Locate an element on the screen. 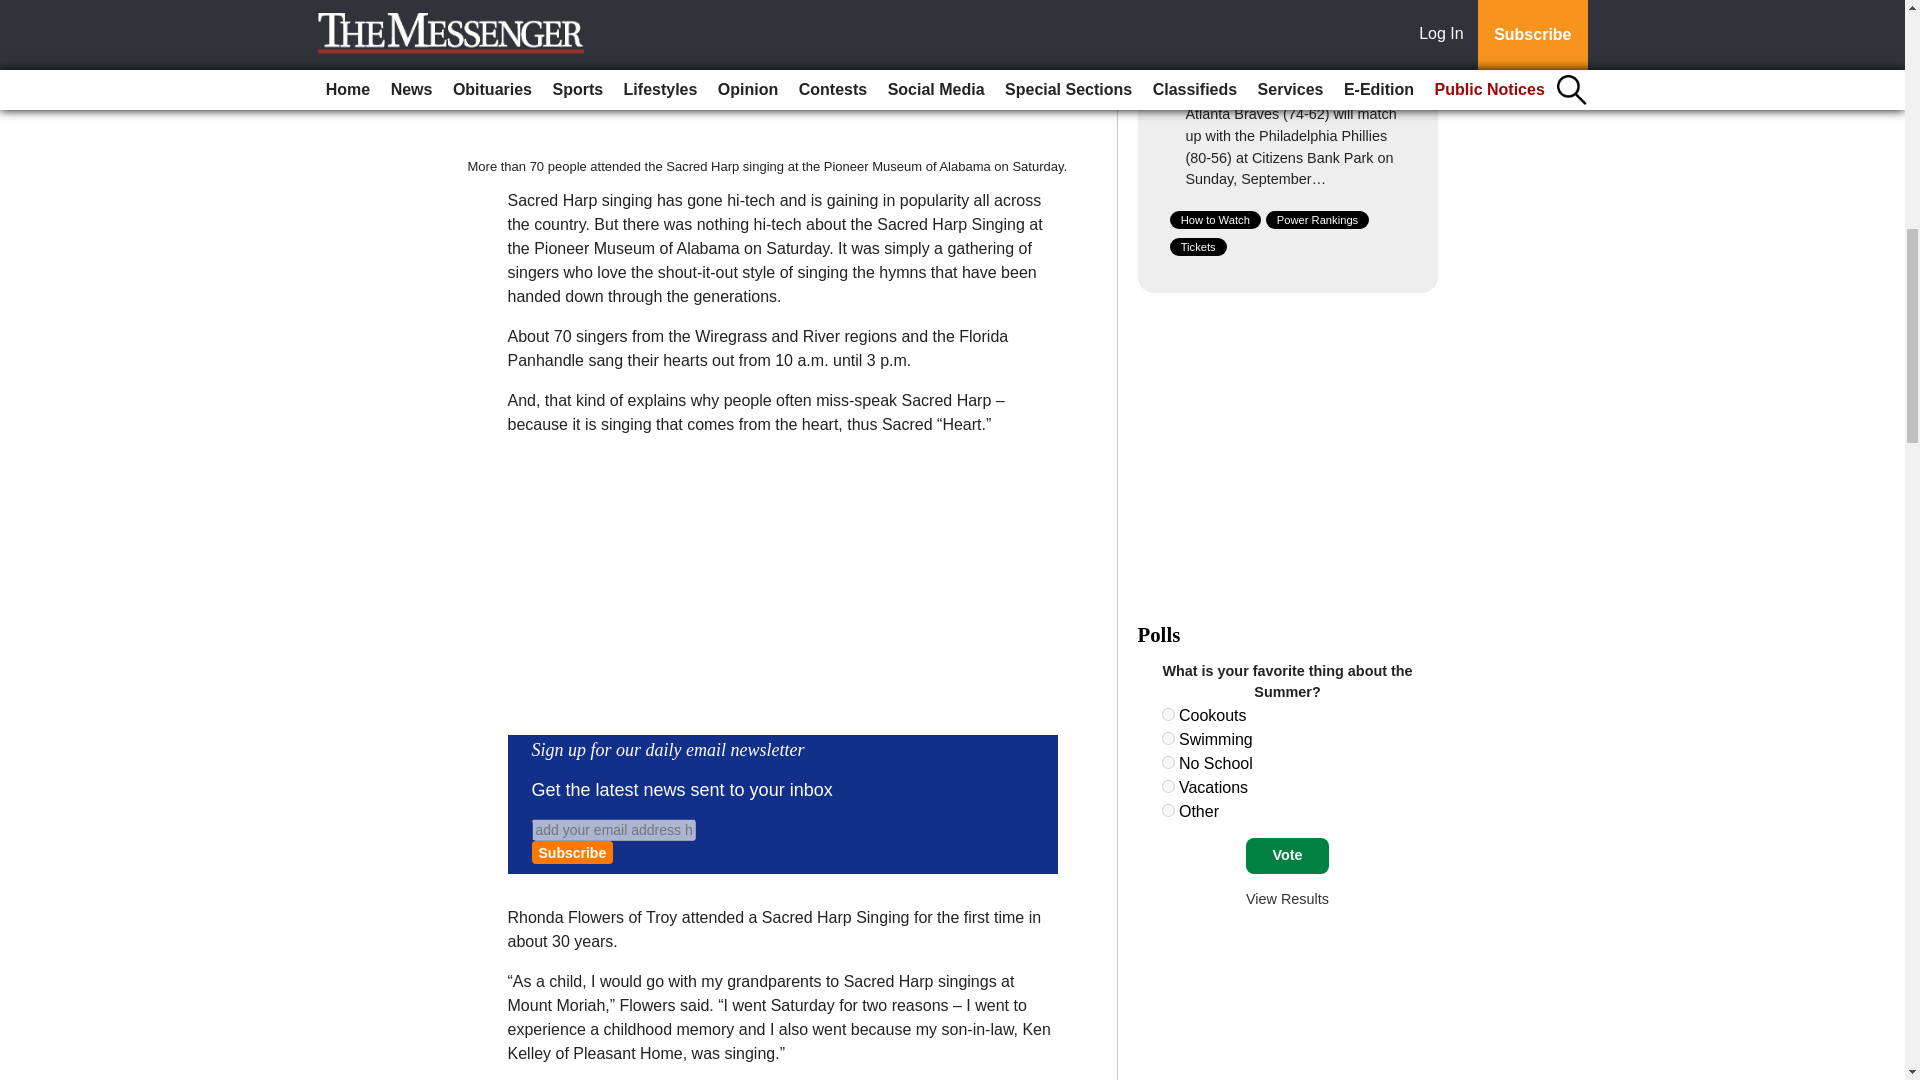 This screenshot has height=1080, width=1920. 7276 is located at coordinates (1168, 762).